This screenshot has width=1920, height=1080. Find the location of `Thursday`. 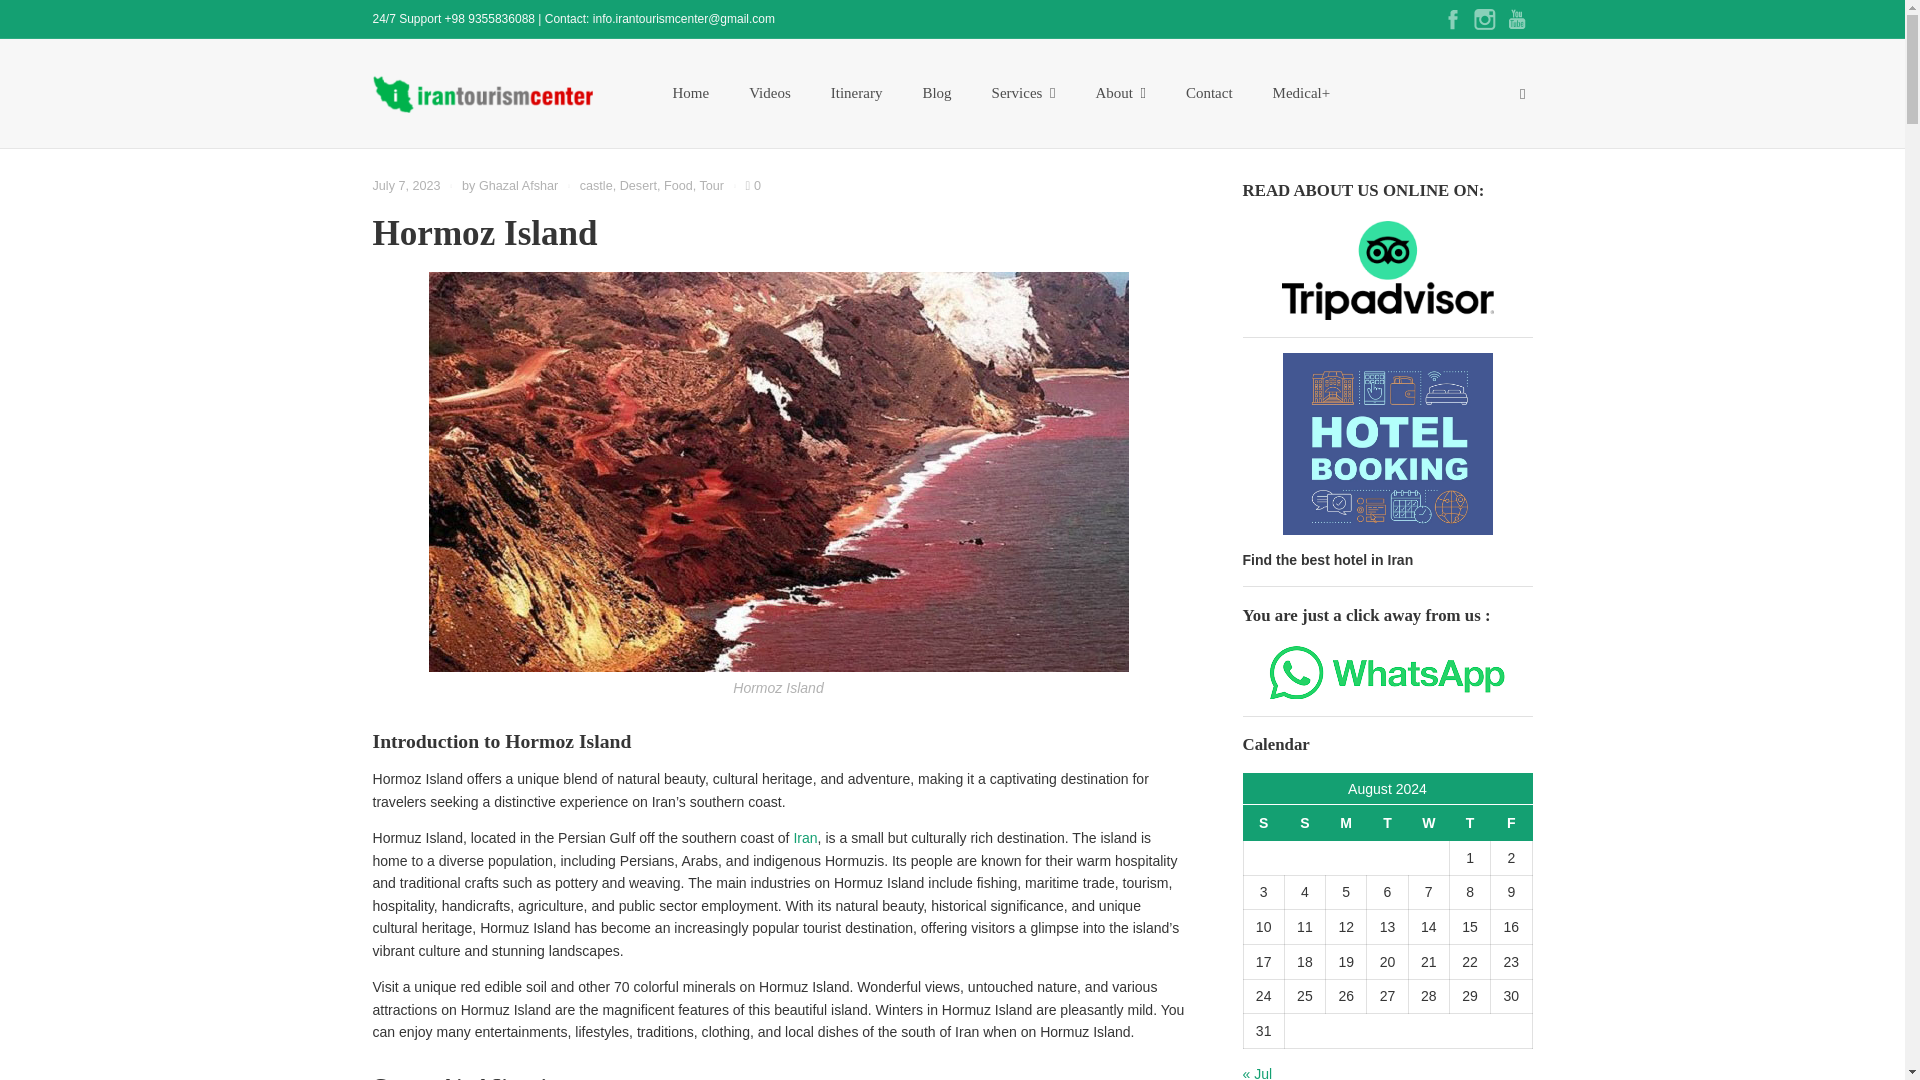

Thursday is located at coordinates (1469, 823).